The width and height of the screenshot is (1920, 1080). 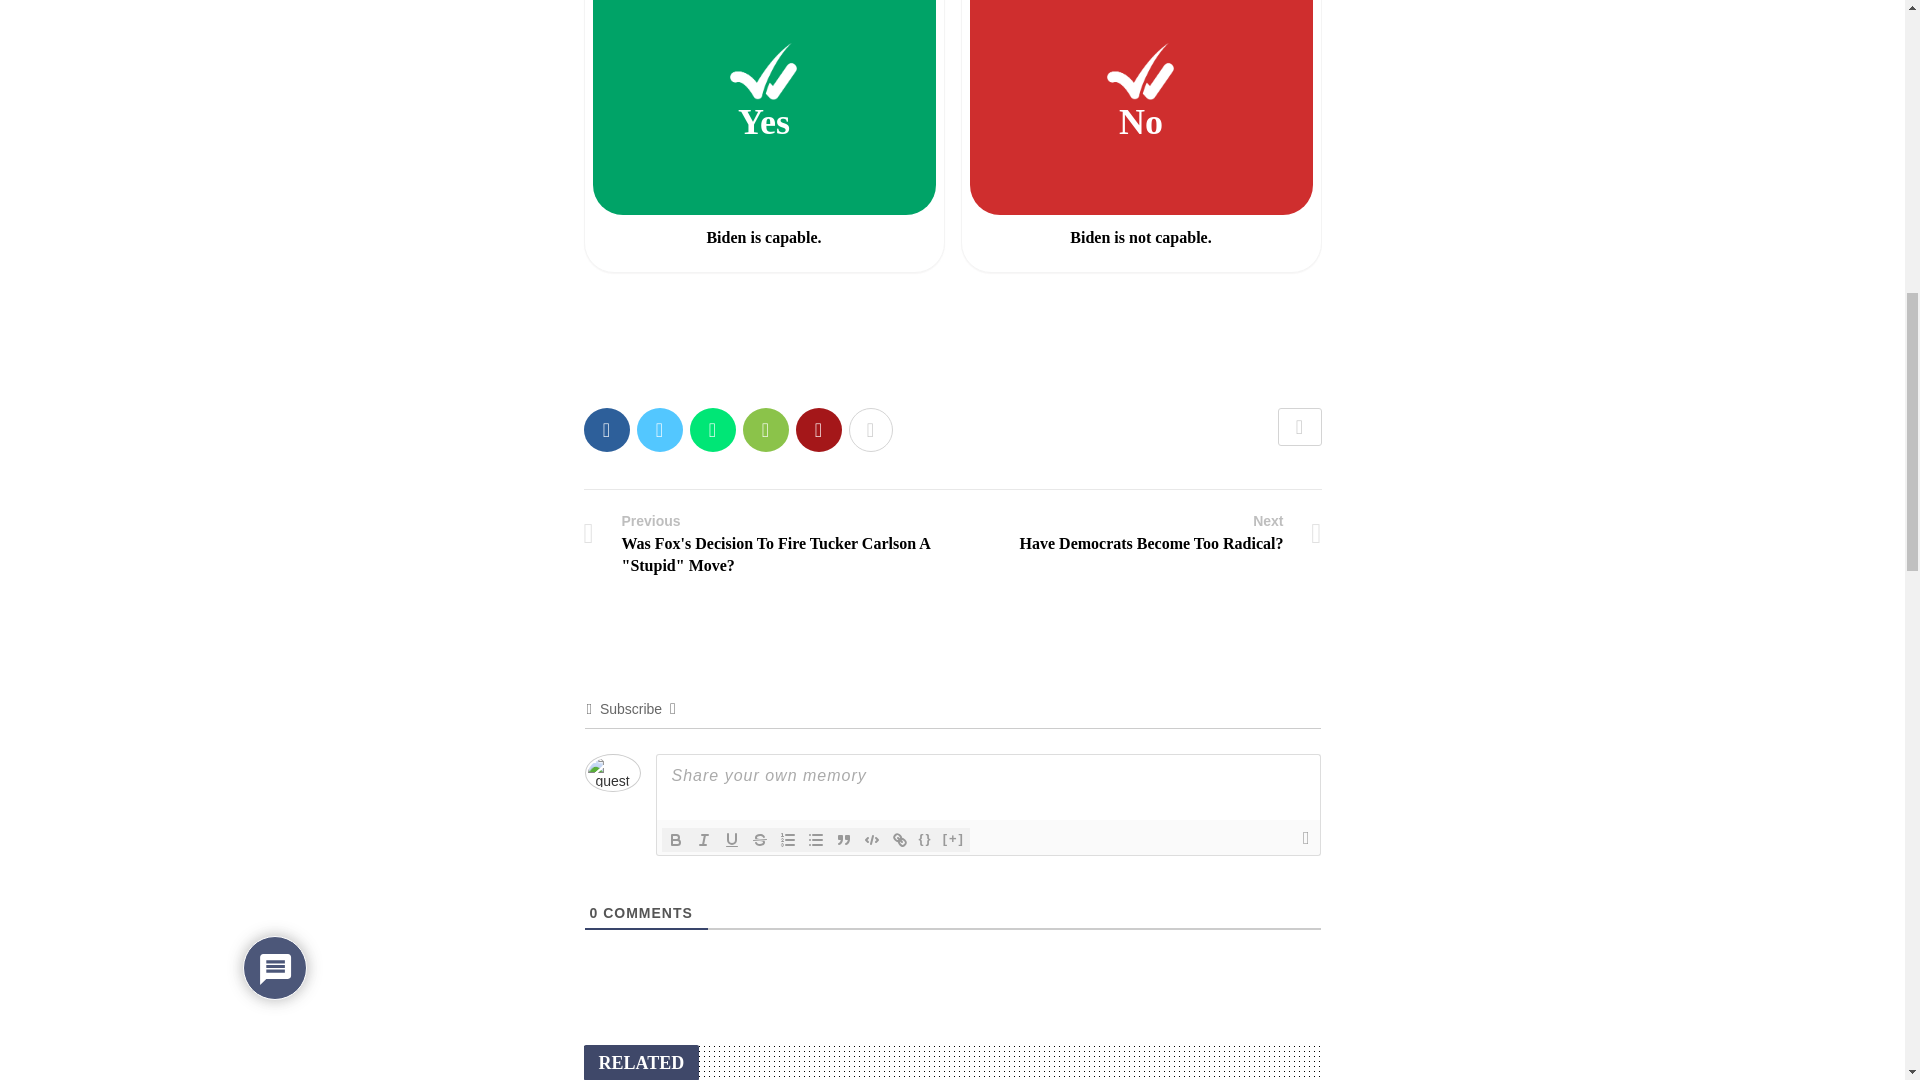 I want to click on Ordered List, so click(x=872, y=840).